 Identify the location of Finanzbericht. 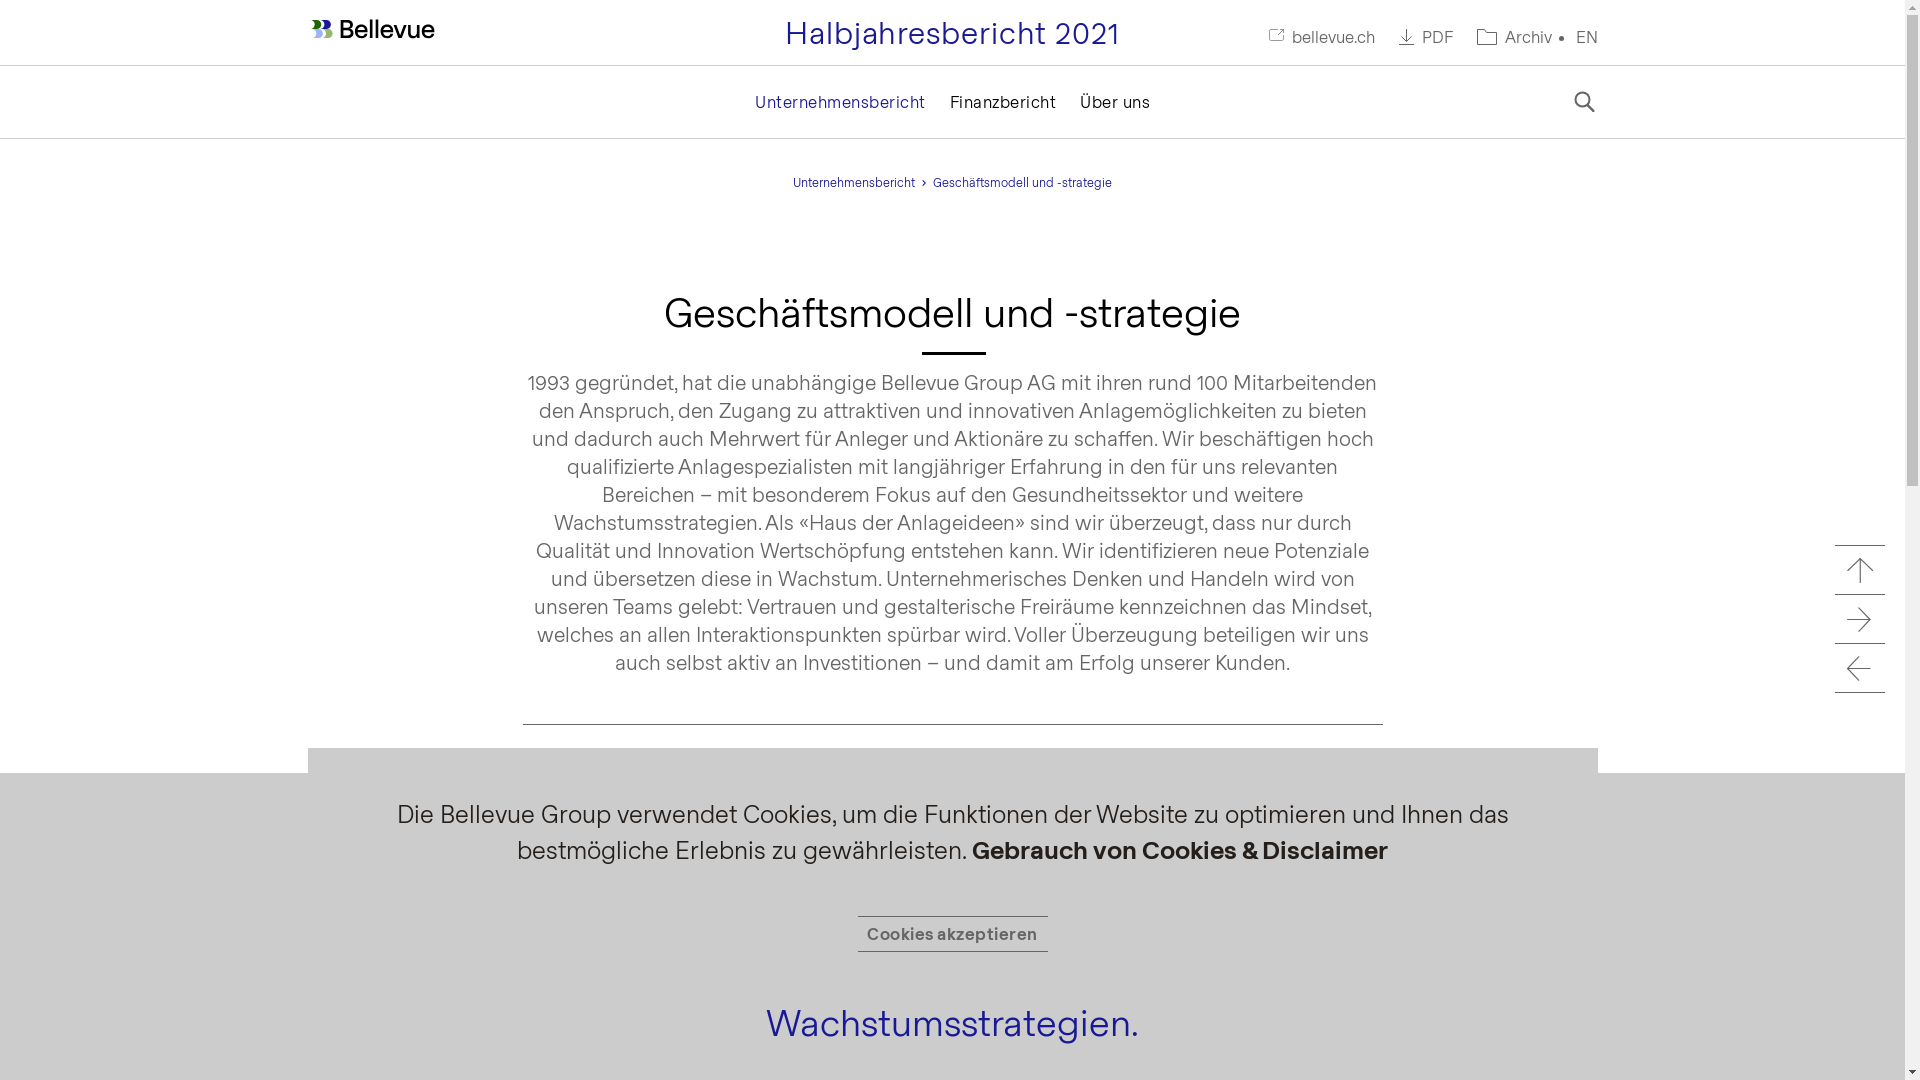
(1004, 102).